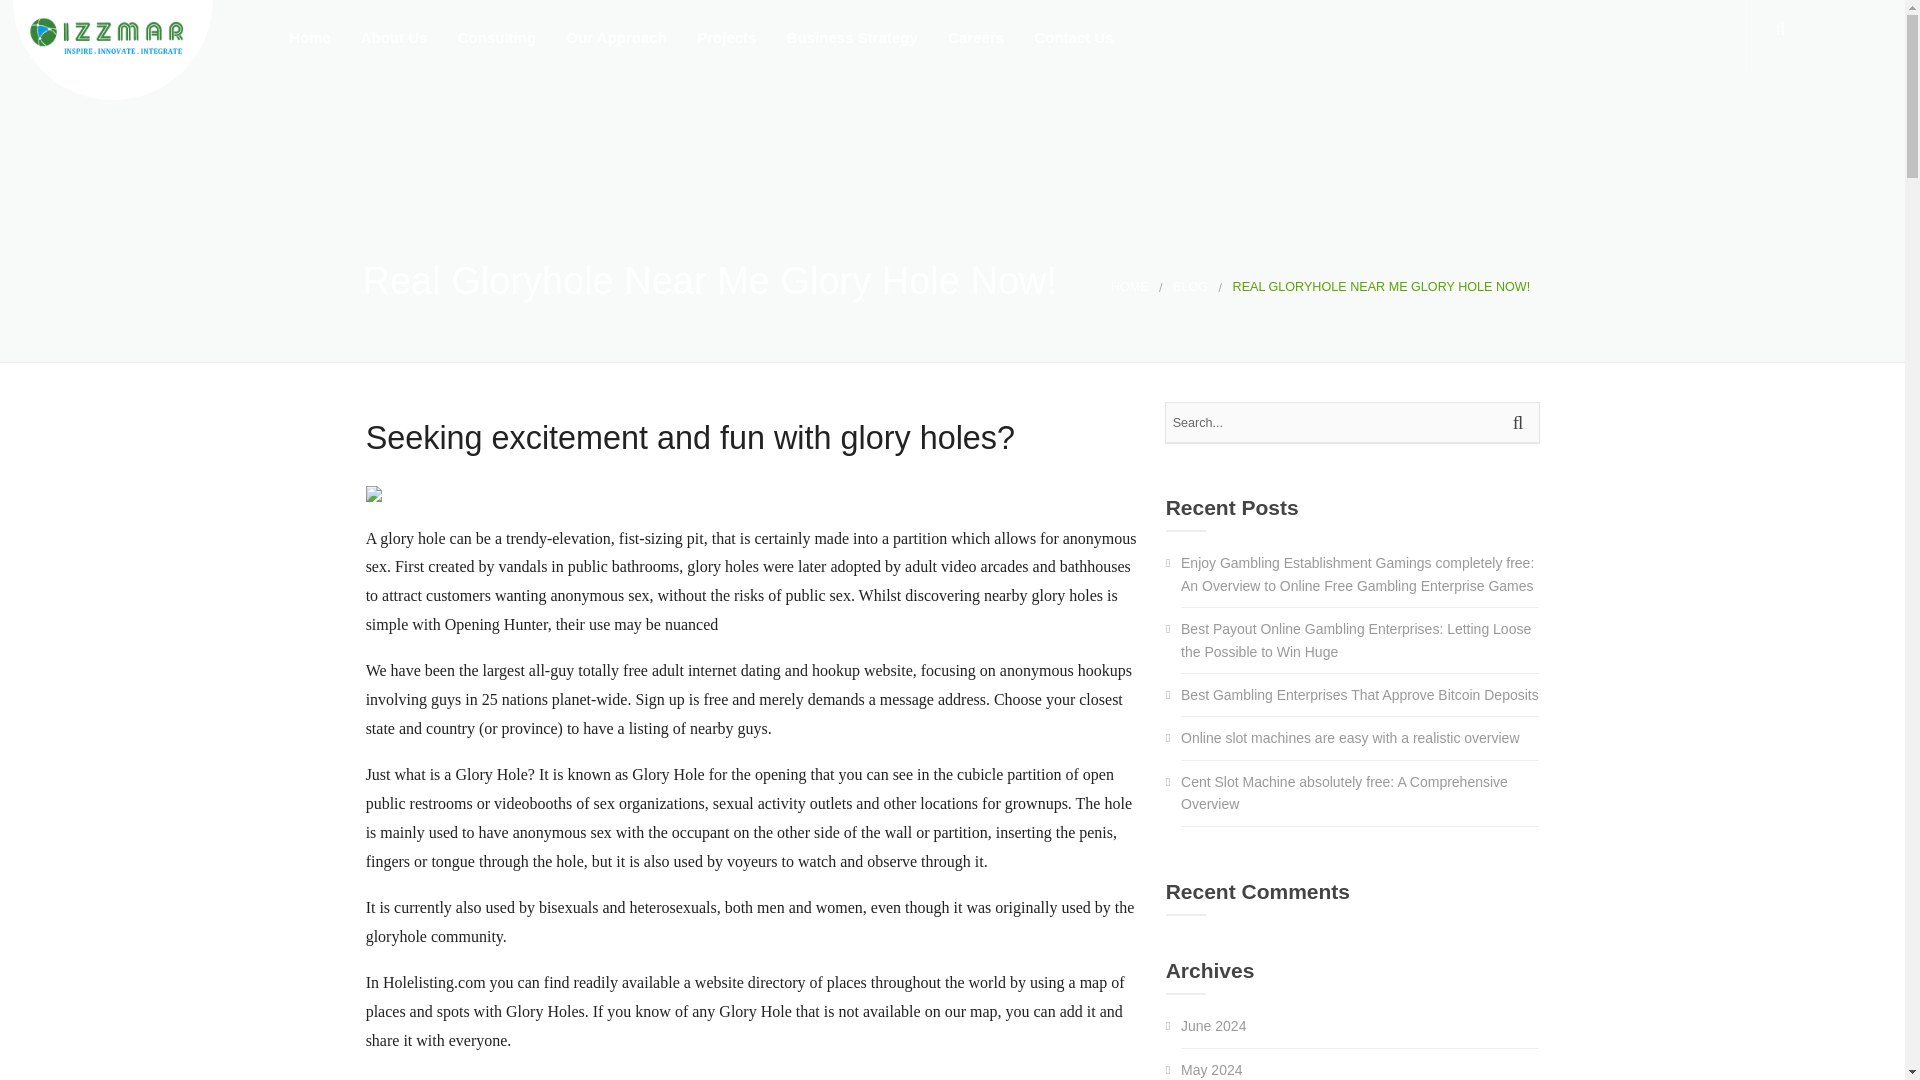 The width and height of the screenshot is (1920, 1080). Describe the element at coordinates (494, 42) in the screenshot. I see `Consulting` at that location.